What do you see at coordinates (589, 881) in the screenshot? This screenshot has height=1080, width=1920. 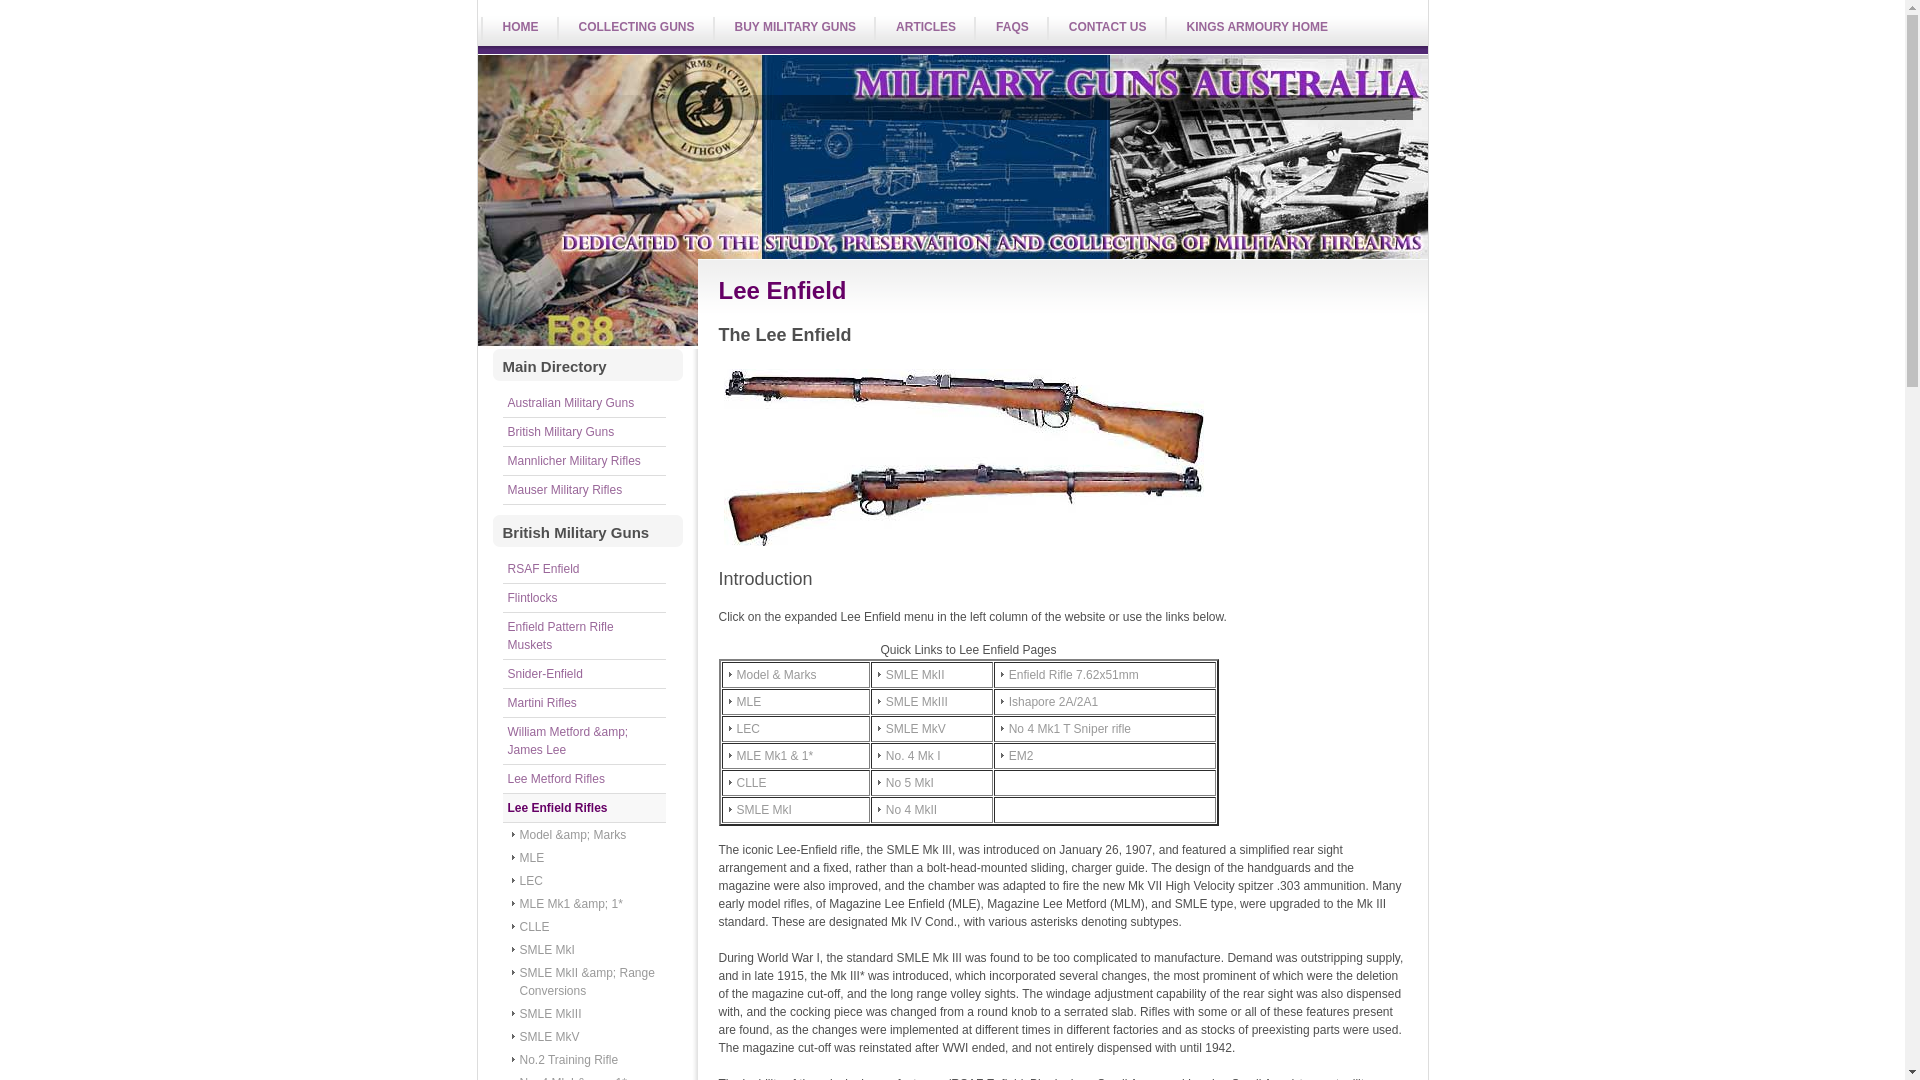 I see `LEC` at bounding box center [589, 881].